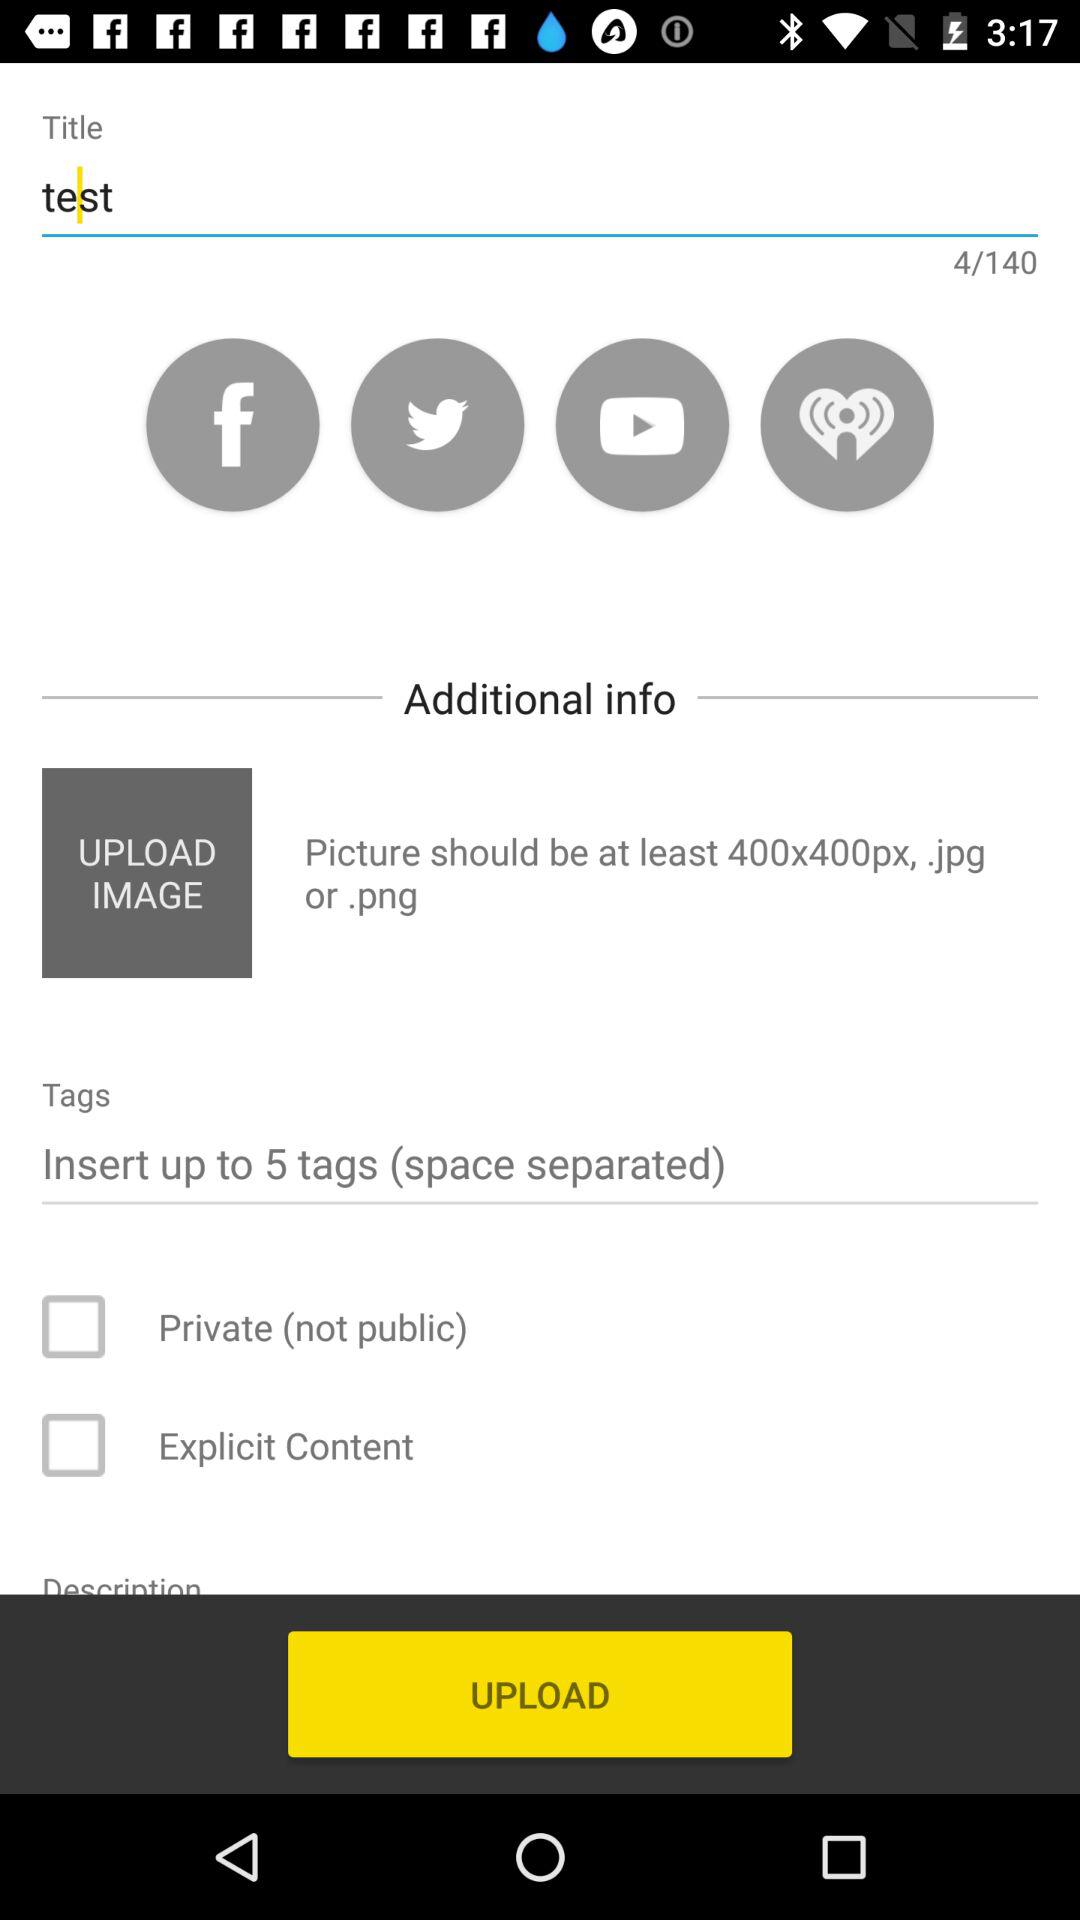 Image resolution: width=1080 pixels, height=1920 pixels. What do you see at coordinates (147, 872) in the screenshot?
I see `choose item on the left` at bounding box center [147, 872].